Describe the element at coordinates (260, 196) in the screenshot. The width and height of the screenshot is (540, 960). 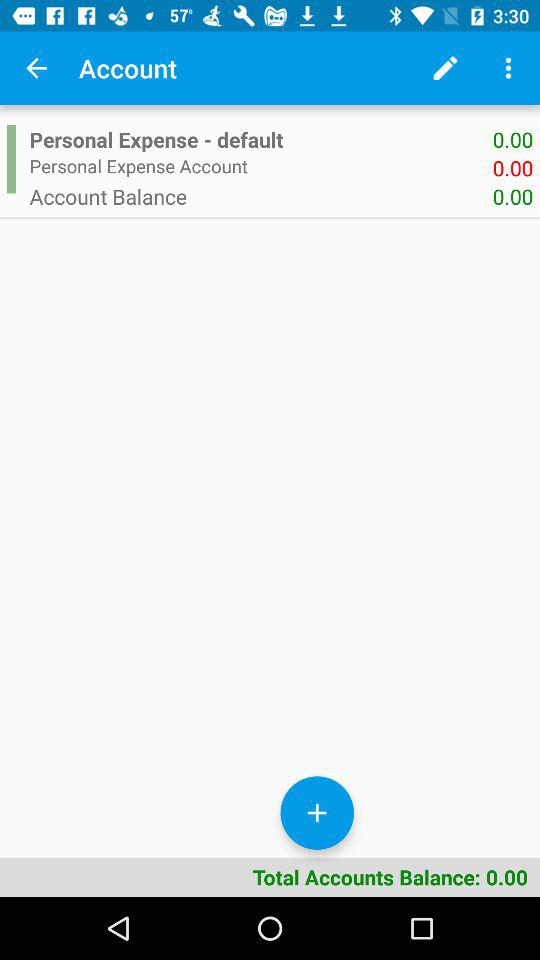
I see `launch account balance` at that location.